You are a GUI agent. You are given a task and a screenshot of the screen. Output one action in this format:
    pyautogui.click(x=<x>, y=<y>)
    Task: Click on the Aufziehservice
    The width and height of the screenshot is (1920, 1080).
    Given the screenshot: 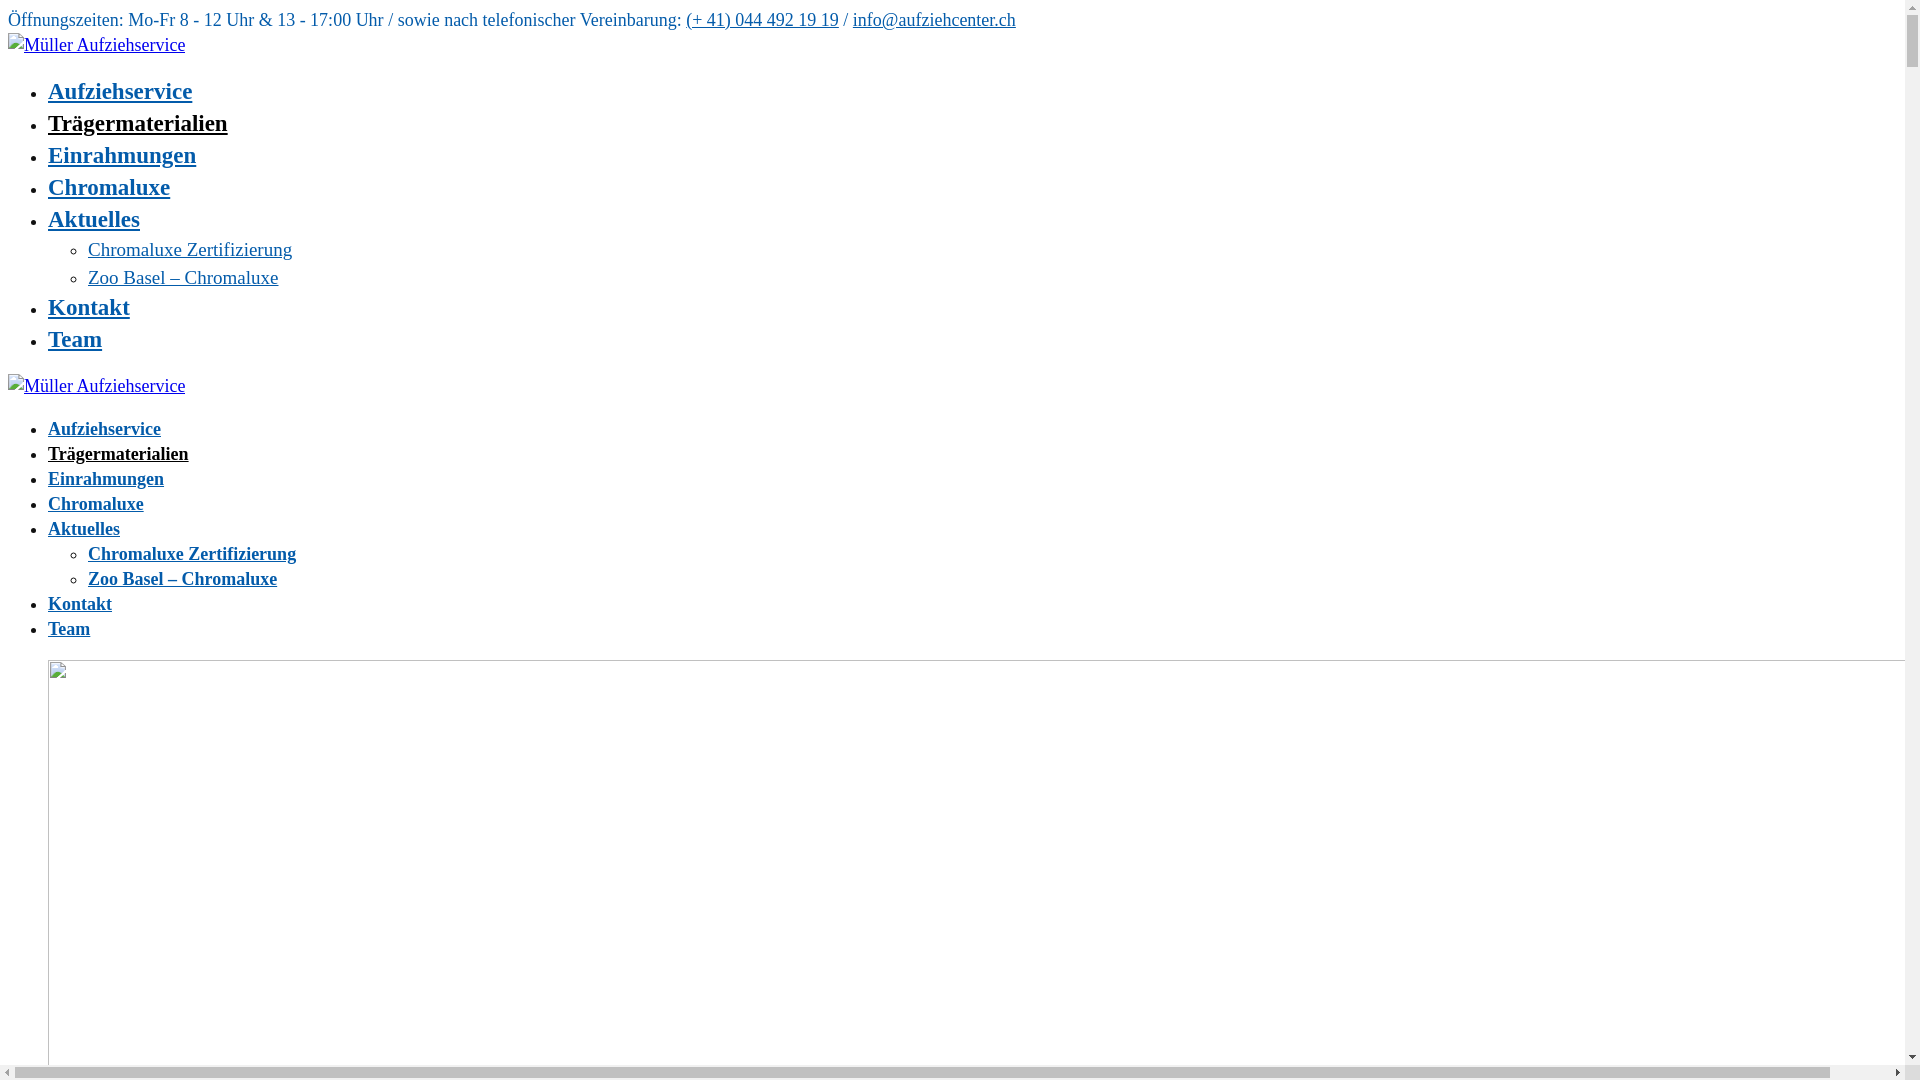 What is the action you would take?
    pyautogui.click(x=120, y=92)
    